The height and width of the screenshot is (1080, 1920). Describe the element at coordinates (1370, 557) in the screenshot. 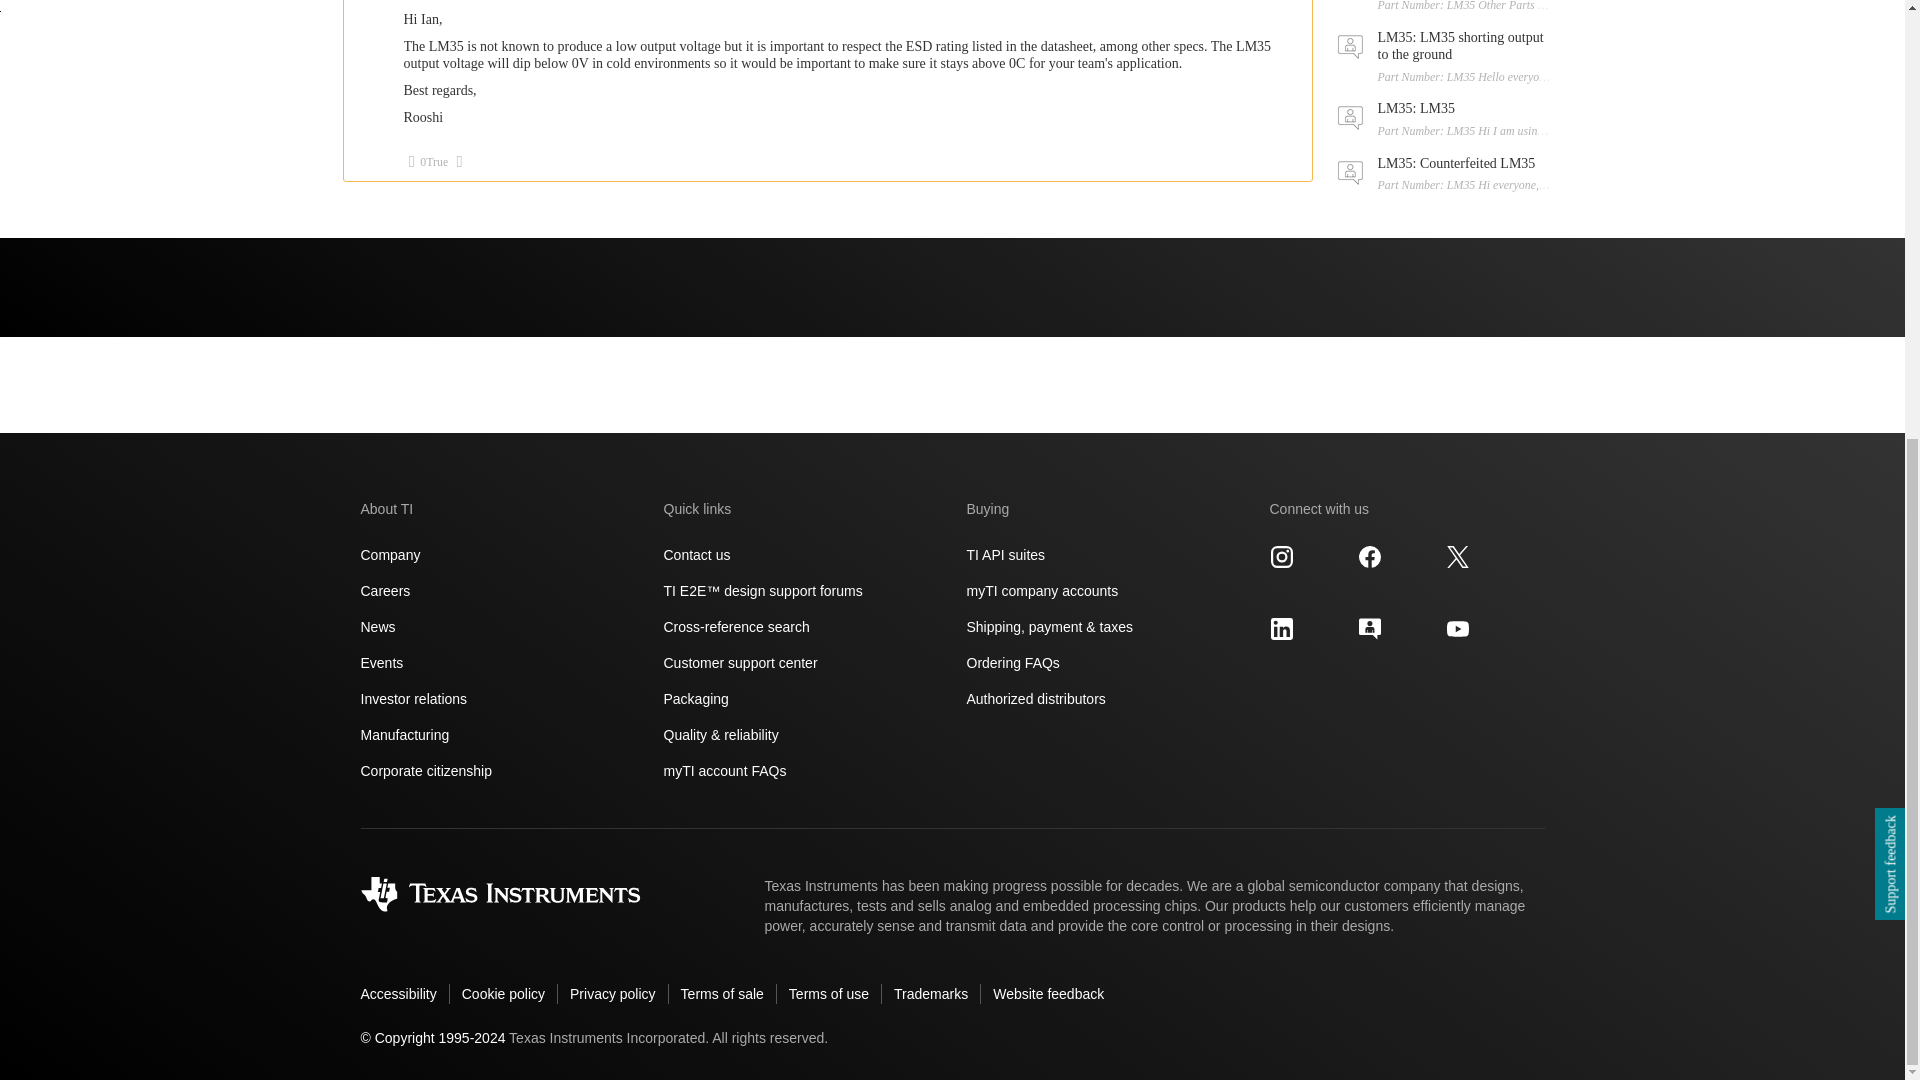

I see `facebook` at that location.